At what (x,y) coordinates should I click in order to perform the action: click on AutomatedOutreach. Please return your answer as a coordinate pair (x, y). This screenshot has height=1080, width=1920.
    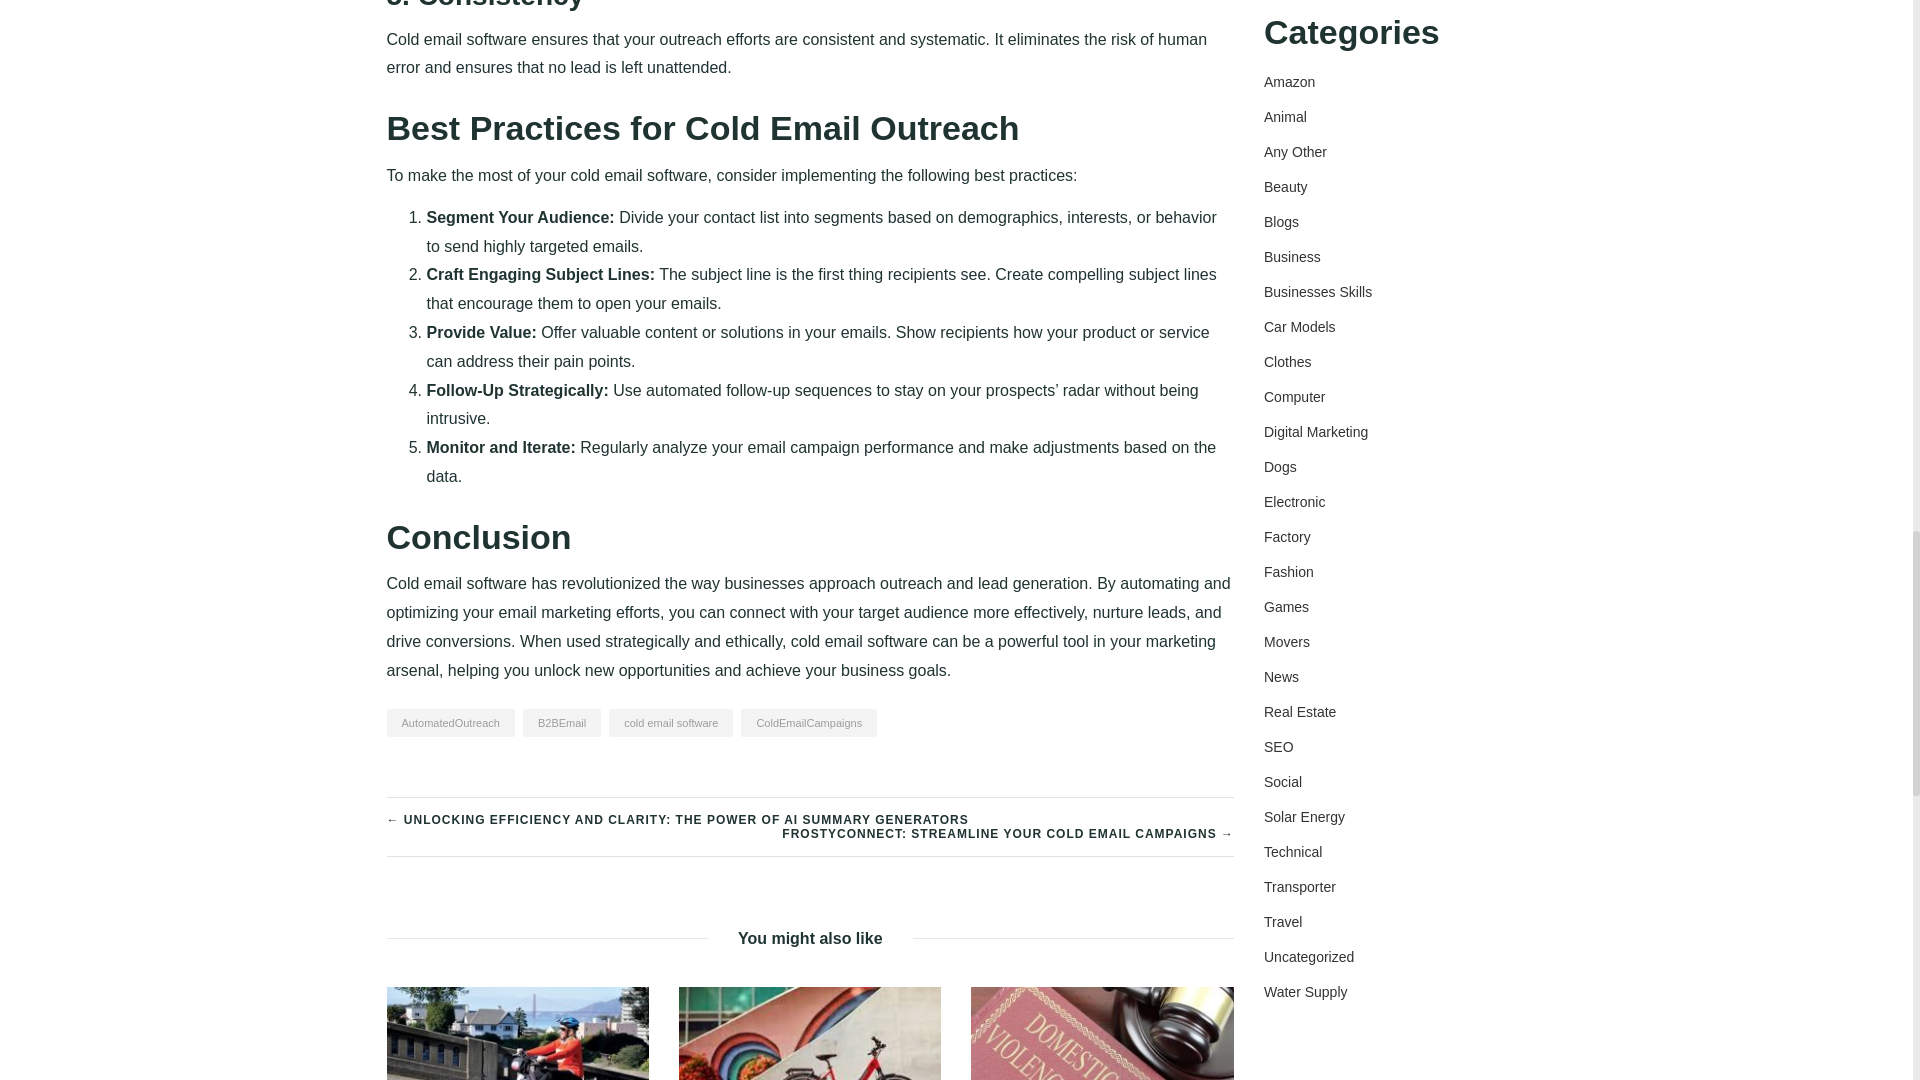
    Looking at the image, I should click on (450, 722).